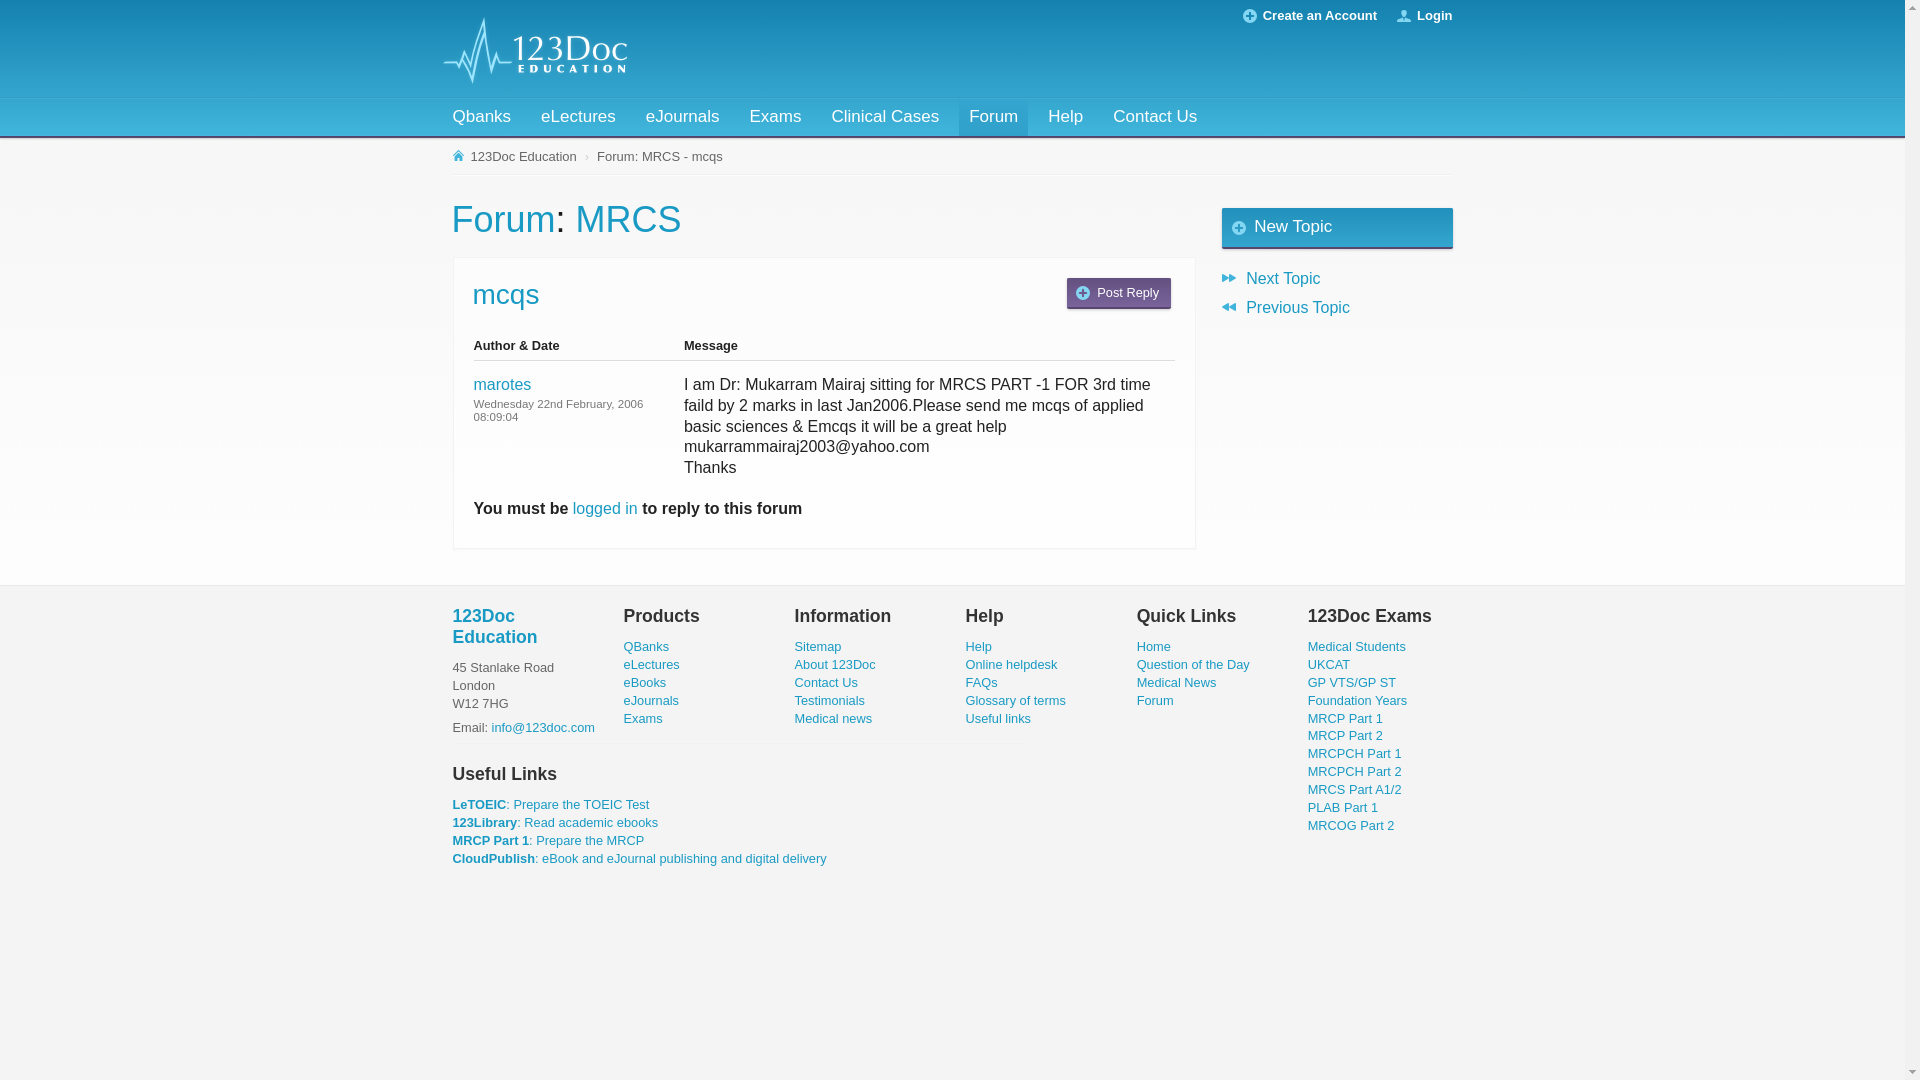 The image size is (1920, 1080). Describe the element at coordinates (1337, 278) in the screenshot. I see `Next Topic` at that location.